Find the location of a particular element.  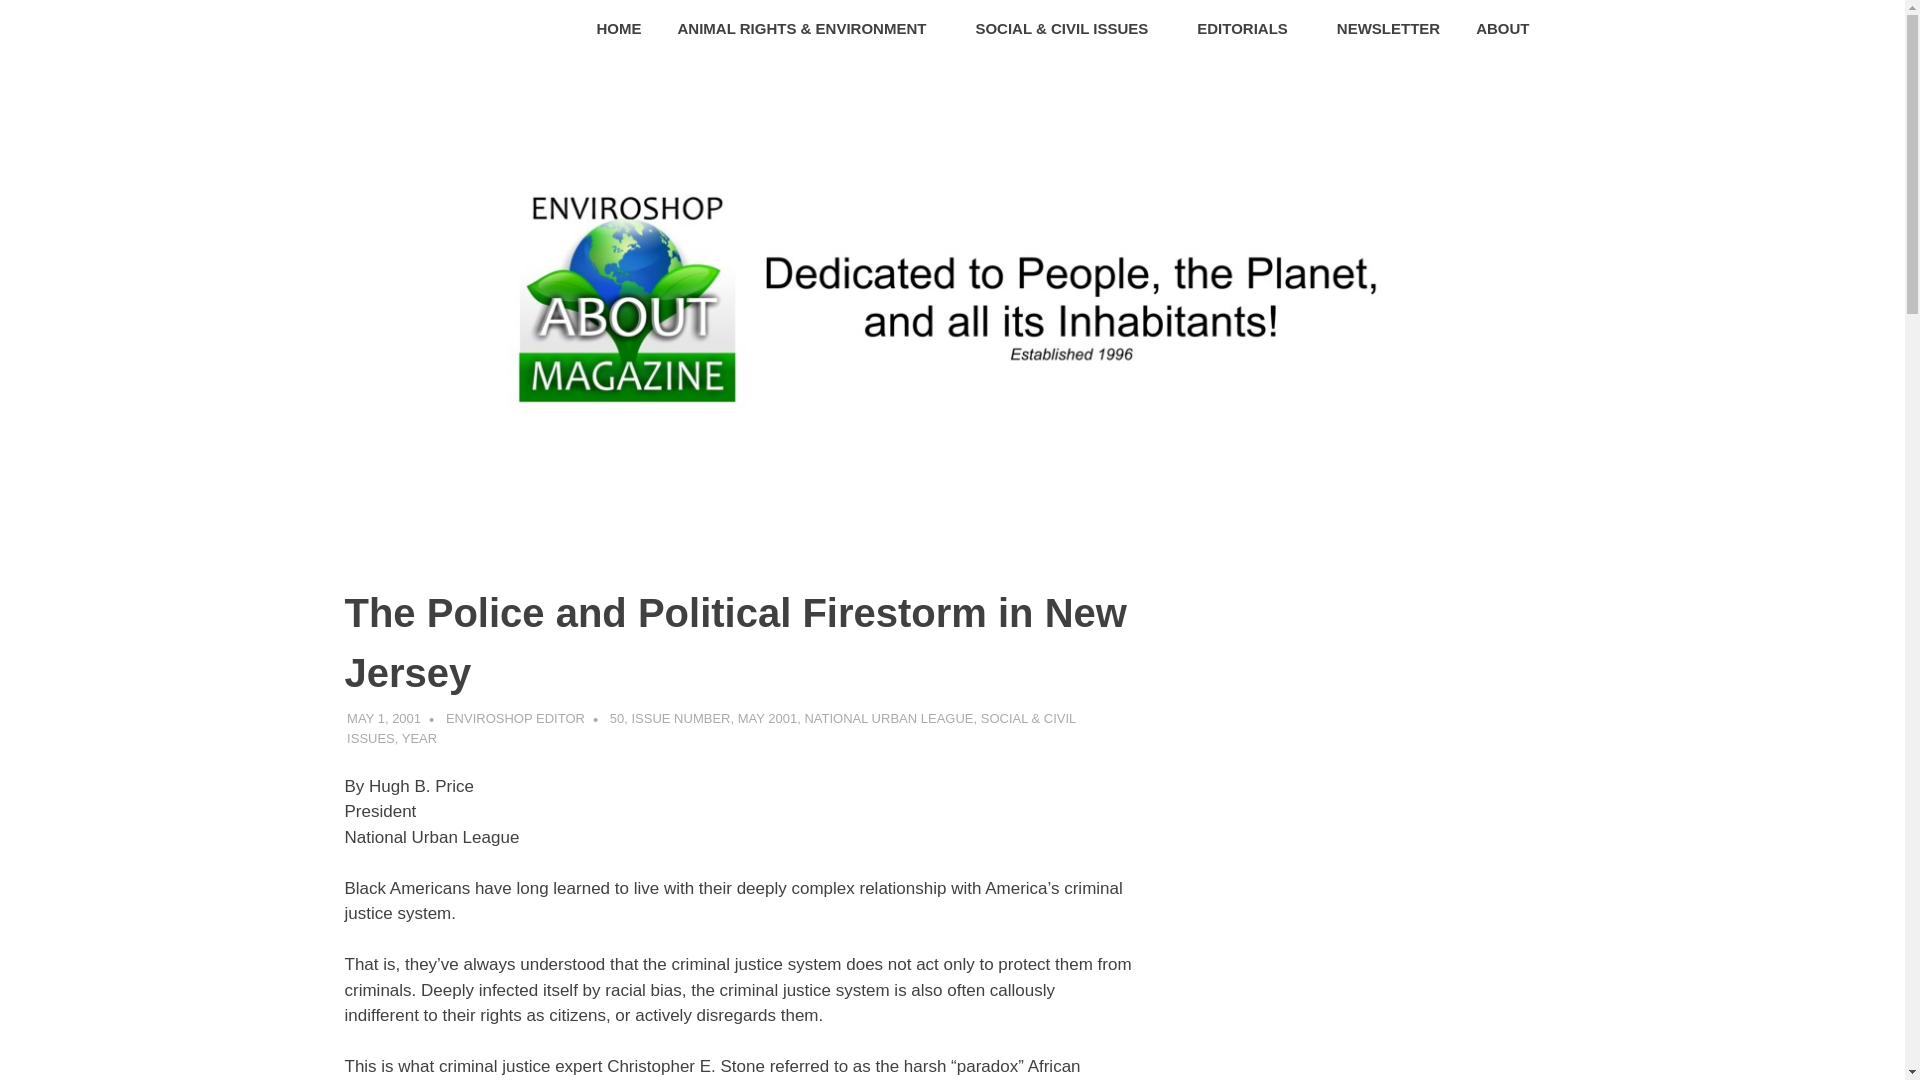

MAY 1, 2001 is located at coordinates (384, 718).